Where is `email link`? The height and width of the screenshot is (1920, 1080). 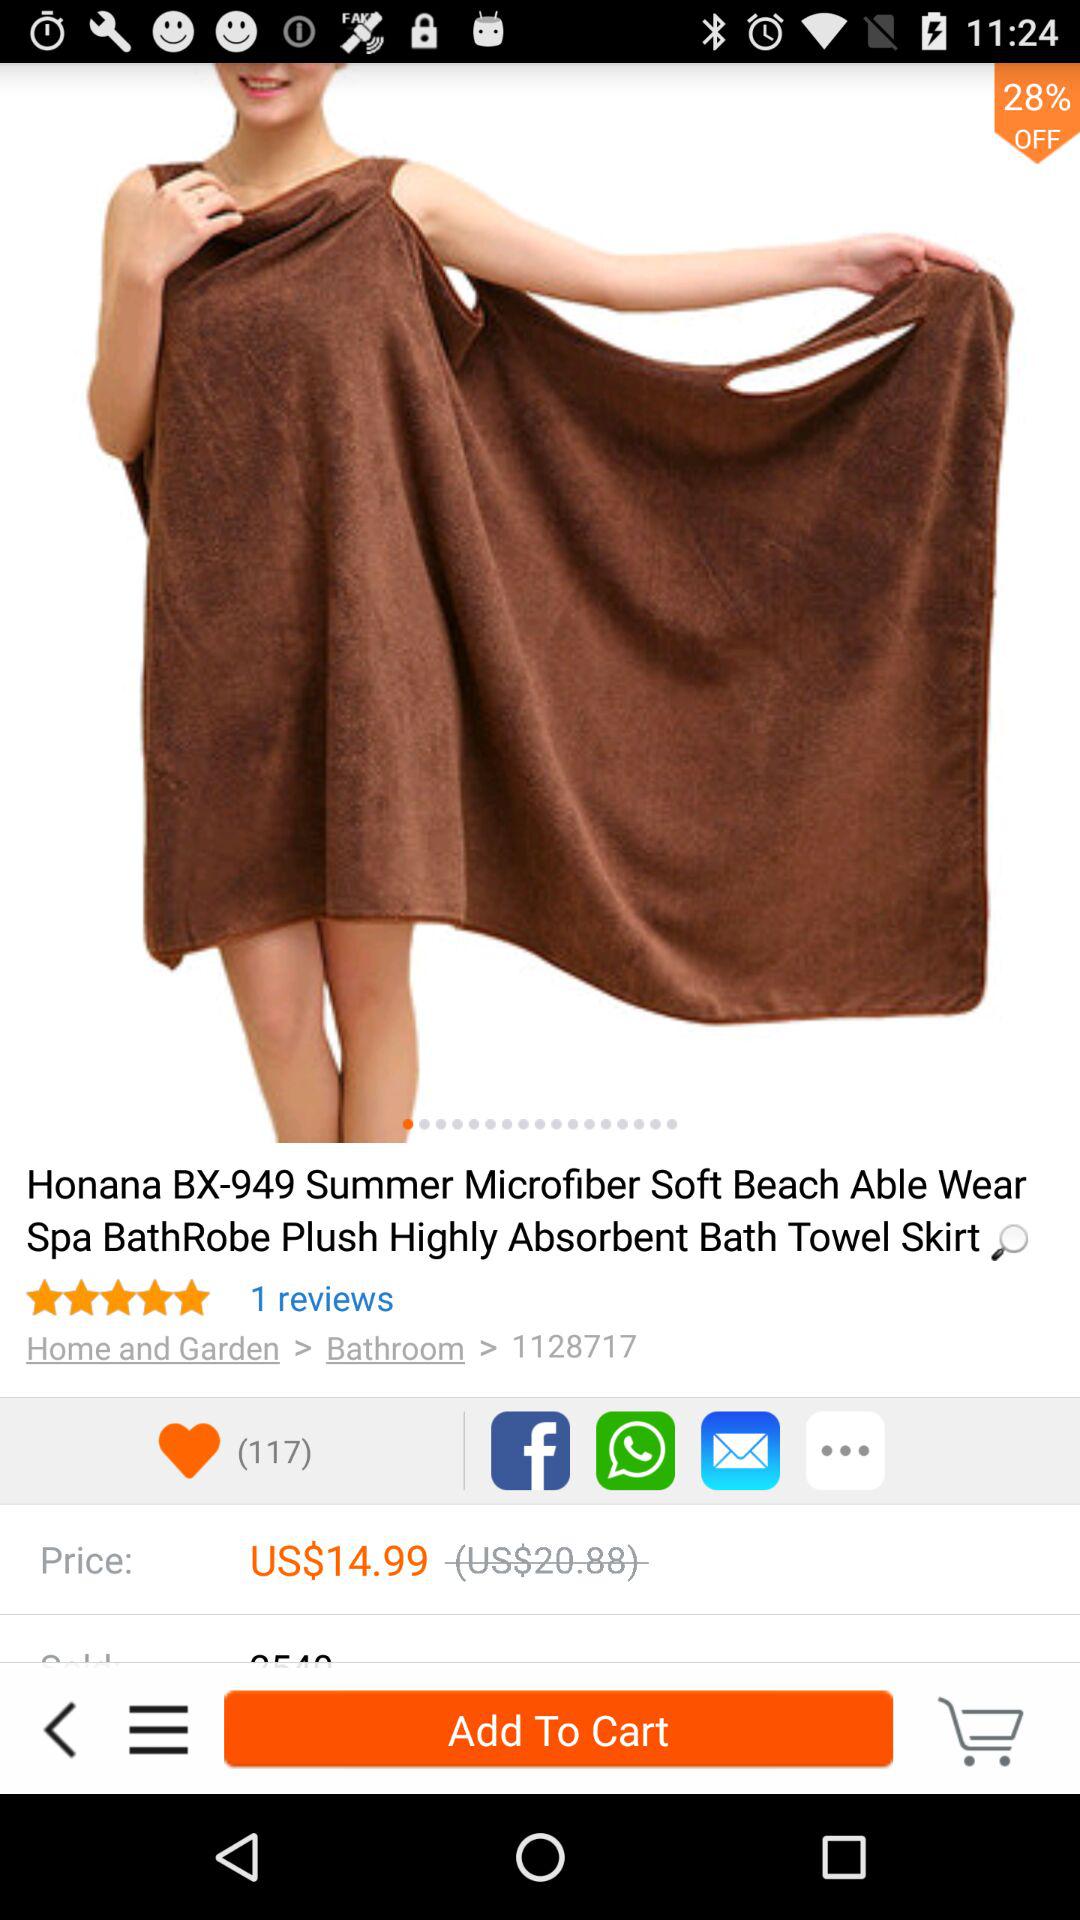
email link is located at coordinates (740, 1450).